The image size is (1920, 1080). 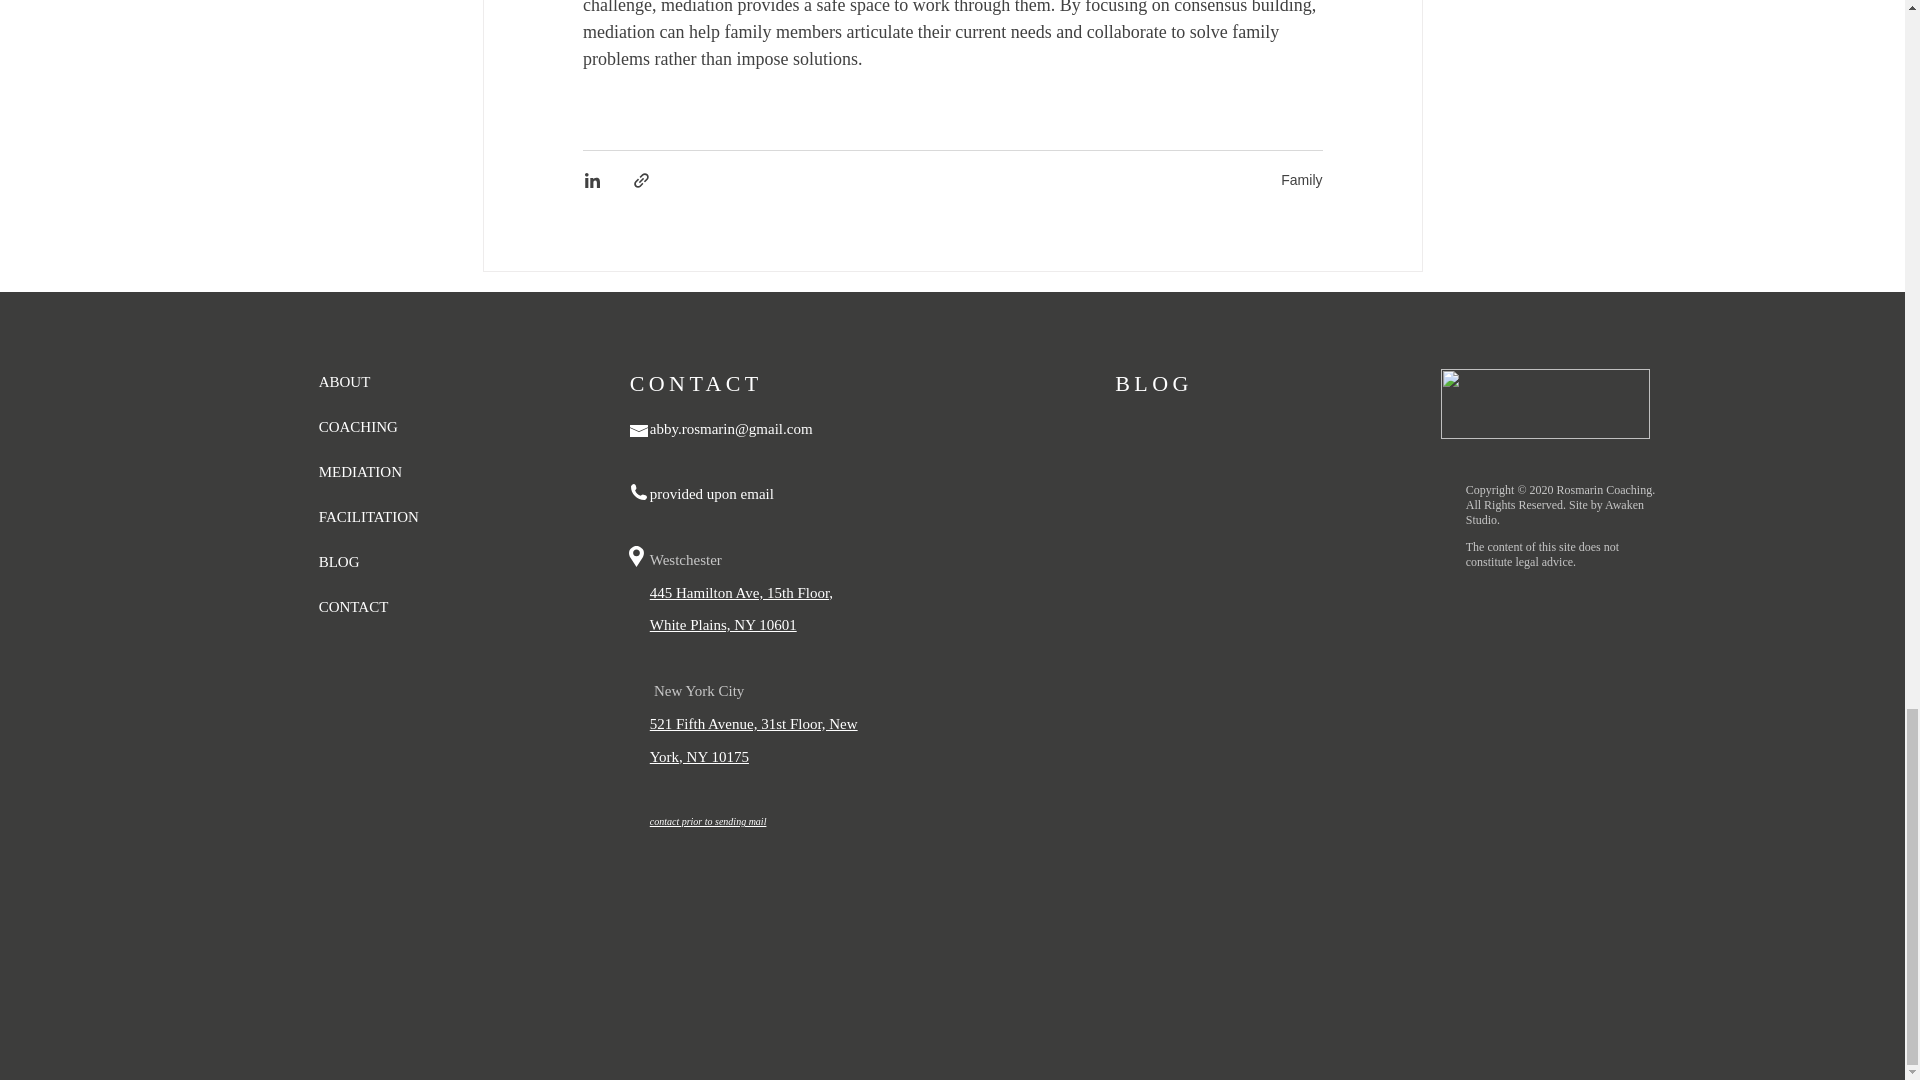 I want to click on BLOG, so click(x=339, y=562).